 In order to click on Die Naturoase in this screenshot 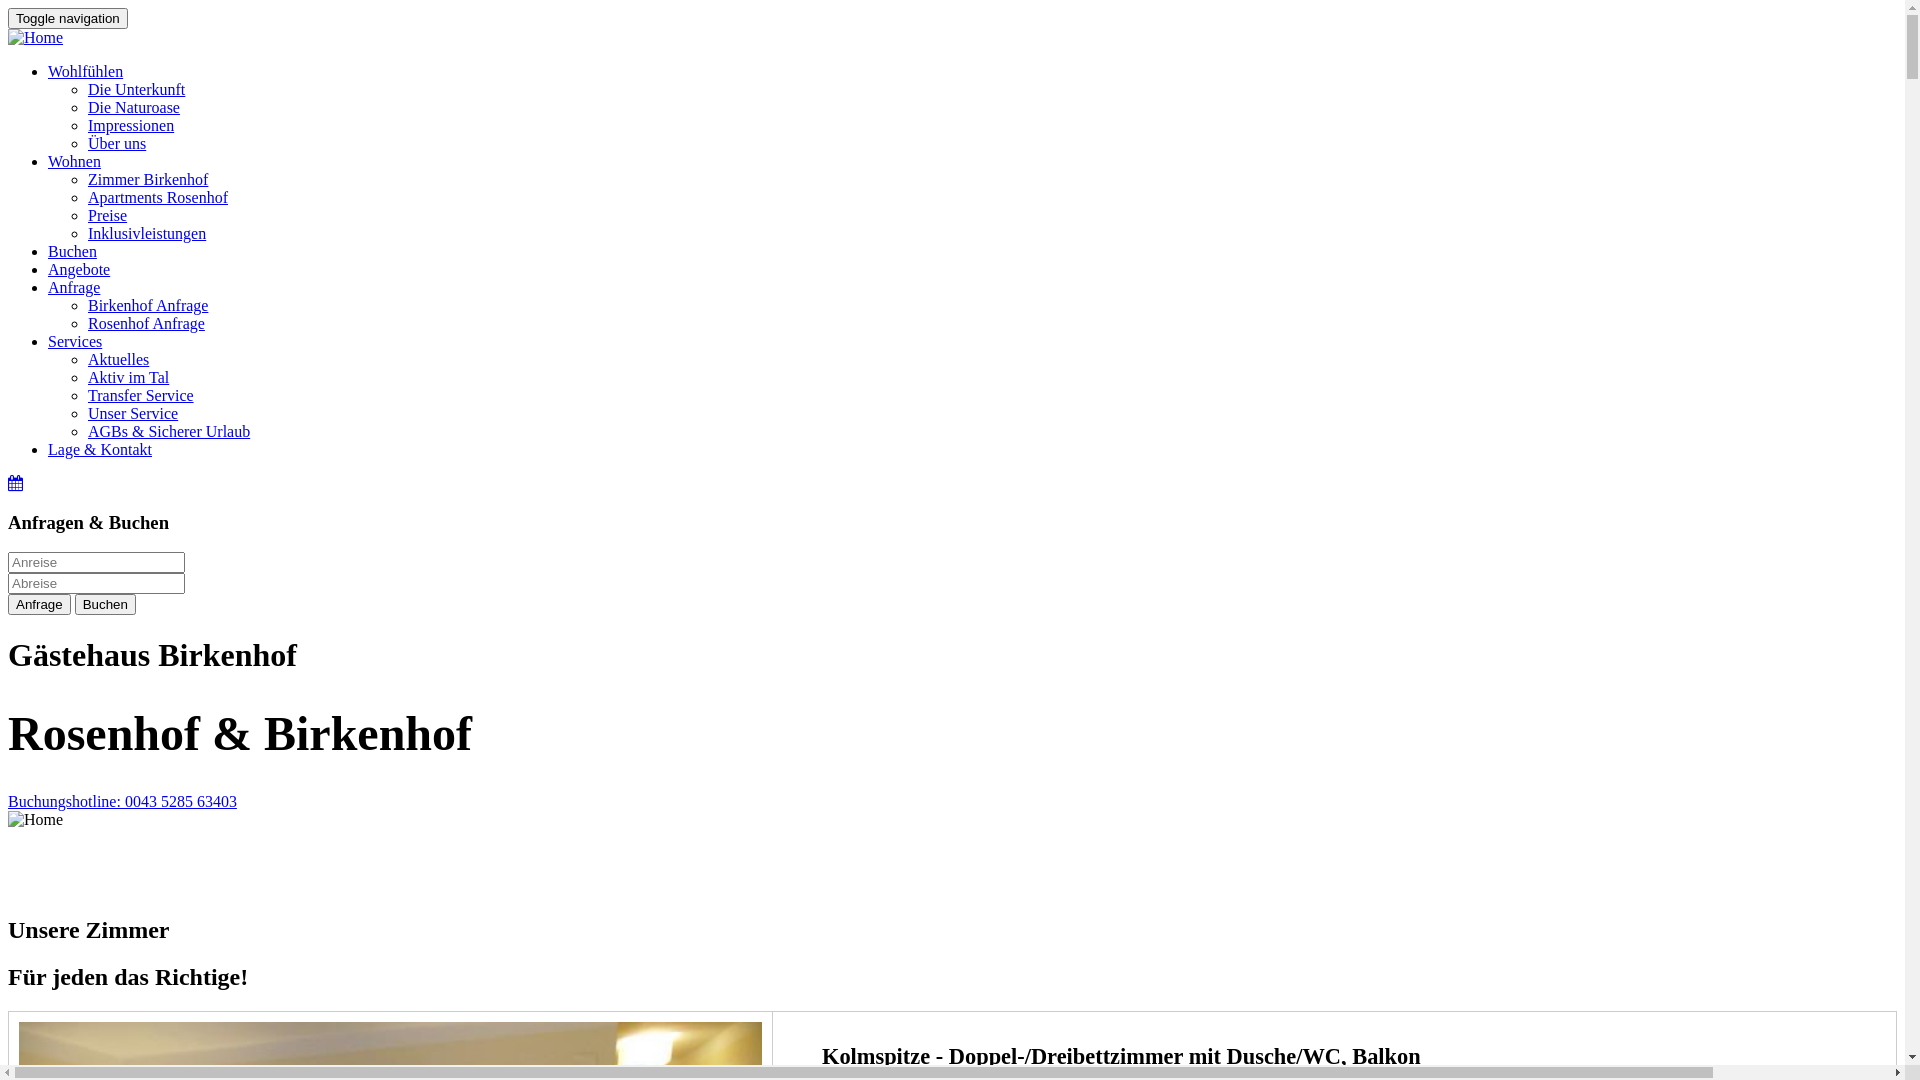, I will do `click(134, 108)`.